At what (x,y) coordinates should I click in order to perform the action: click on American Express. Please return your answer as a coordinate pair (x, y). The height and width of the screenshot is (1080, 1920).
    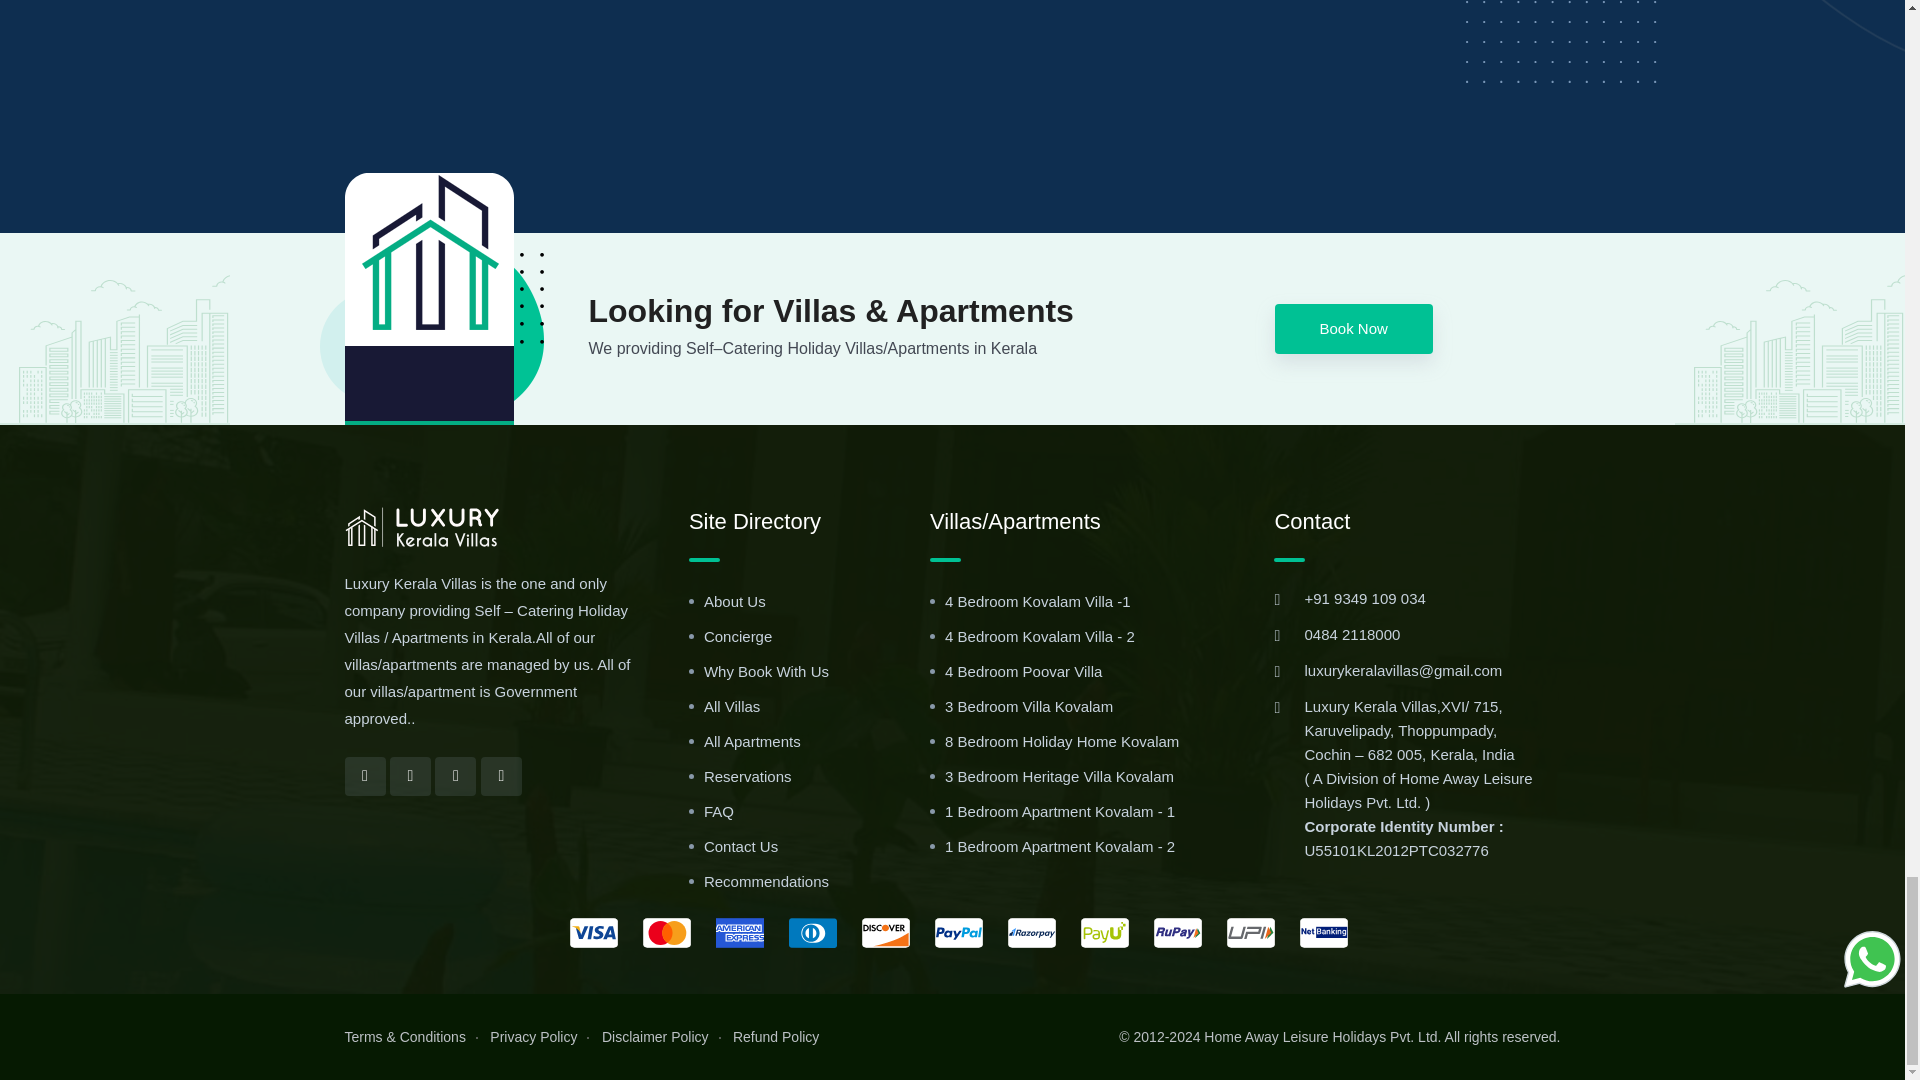
    Looking at the image, I should click on (740, 933).